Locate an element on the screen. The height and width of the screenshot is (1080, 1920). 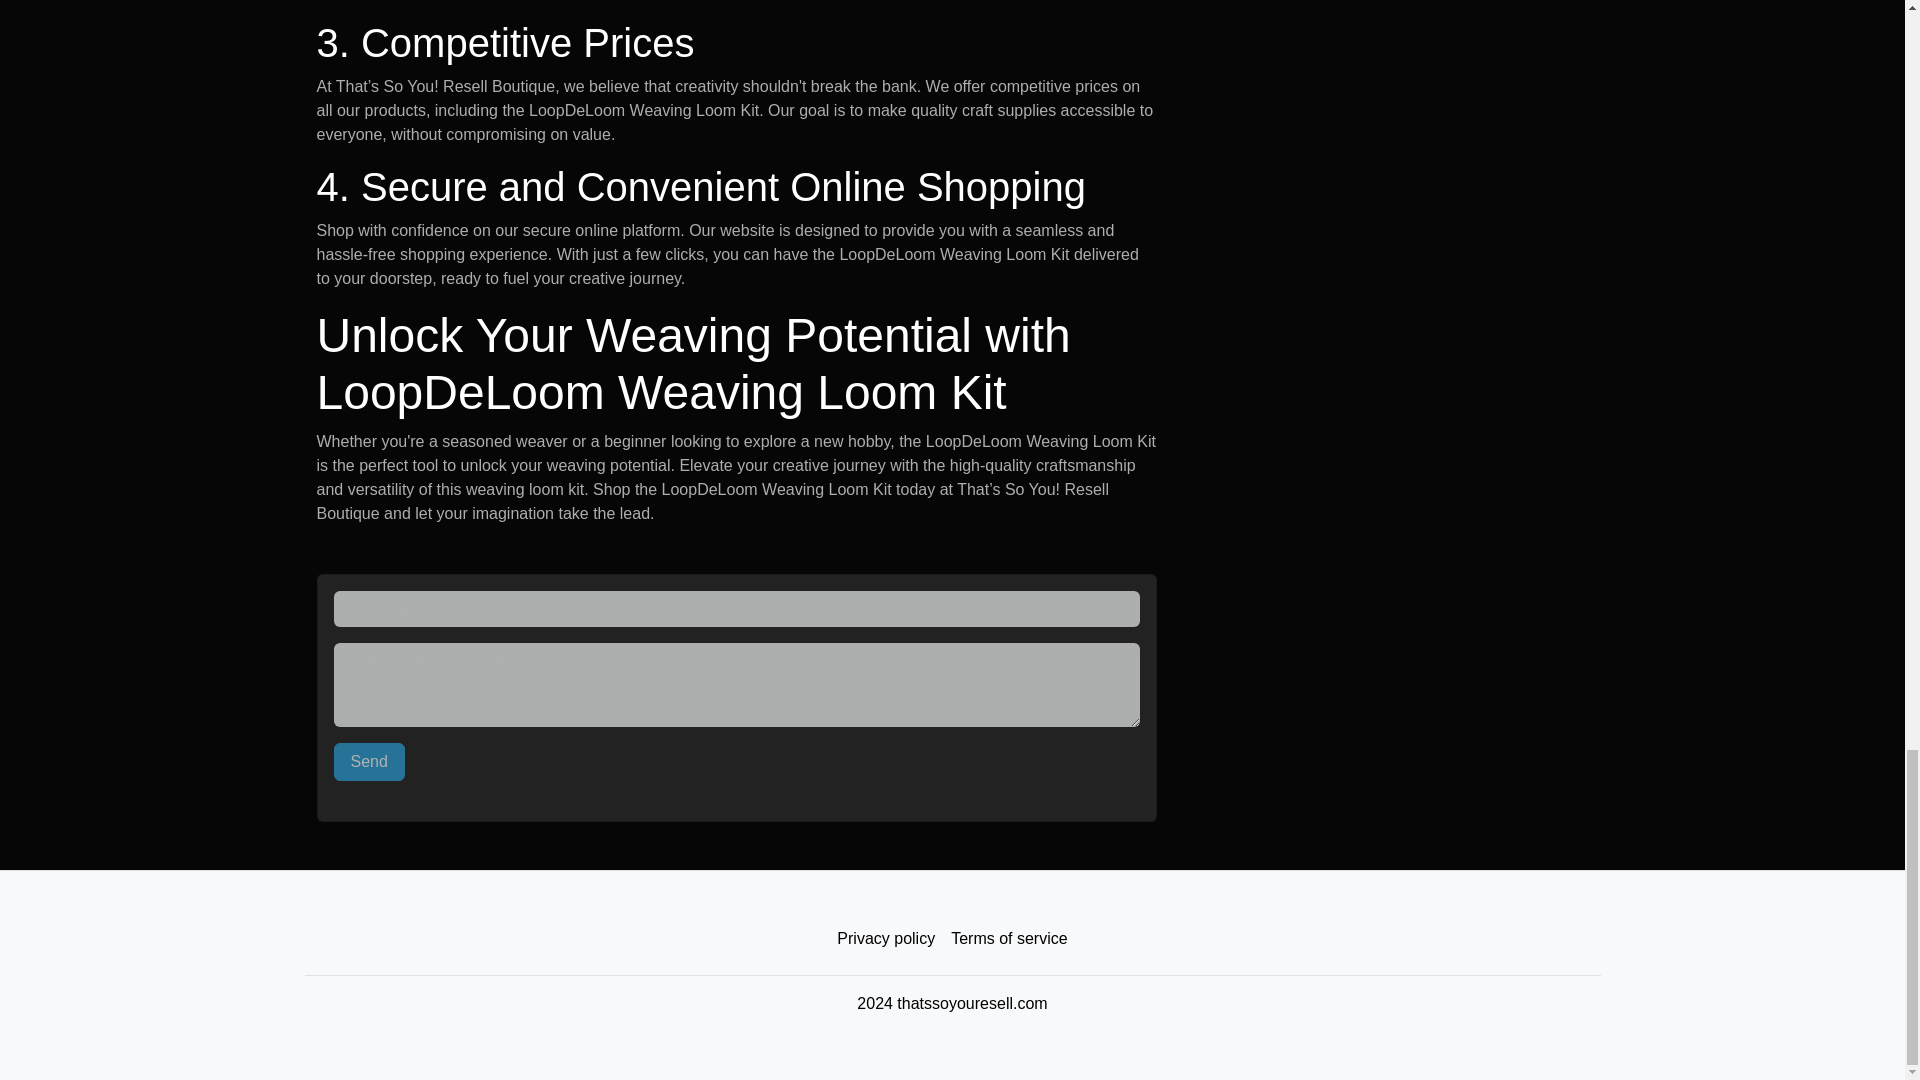
Terms of service is located at coordinates (1008, 939).